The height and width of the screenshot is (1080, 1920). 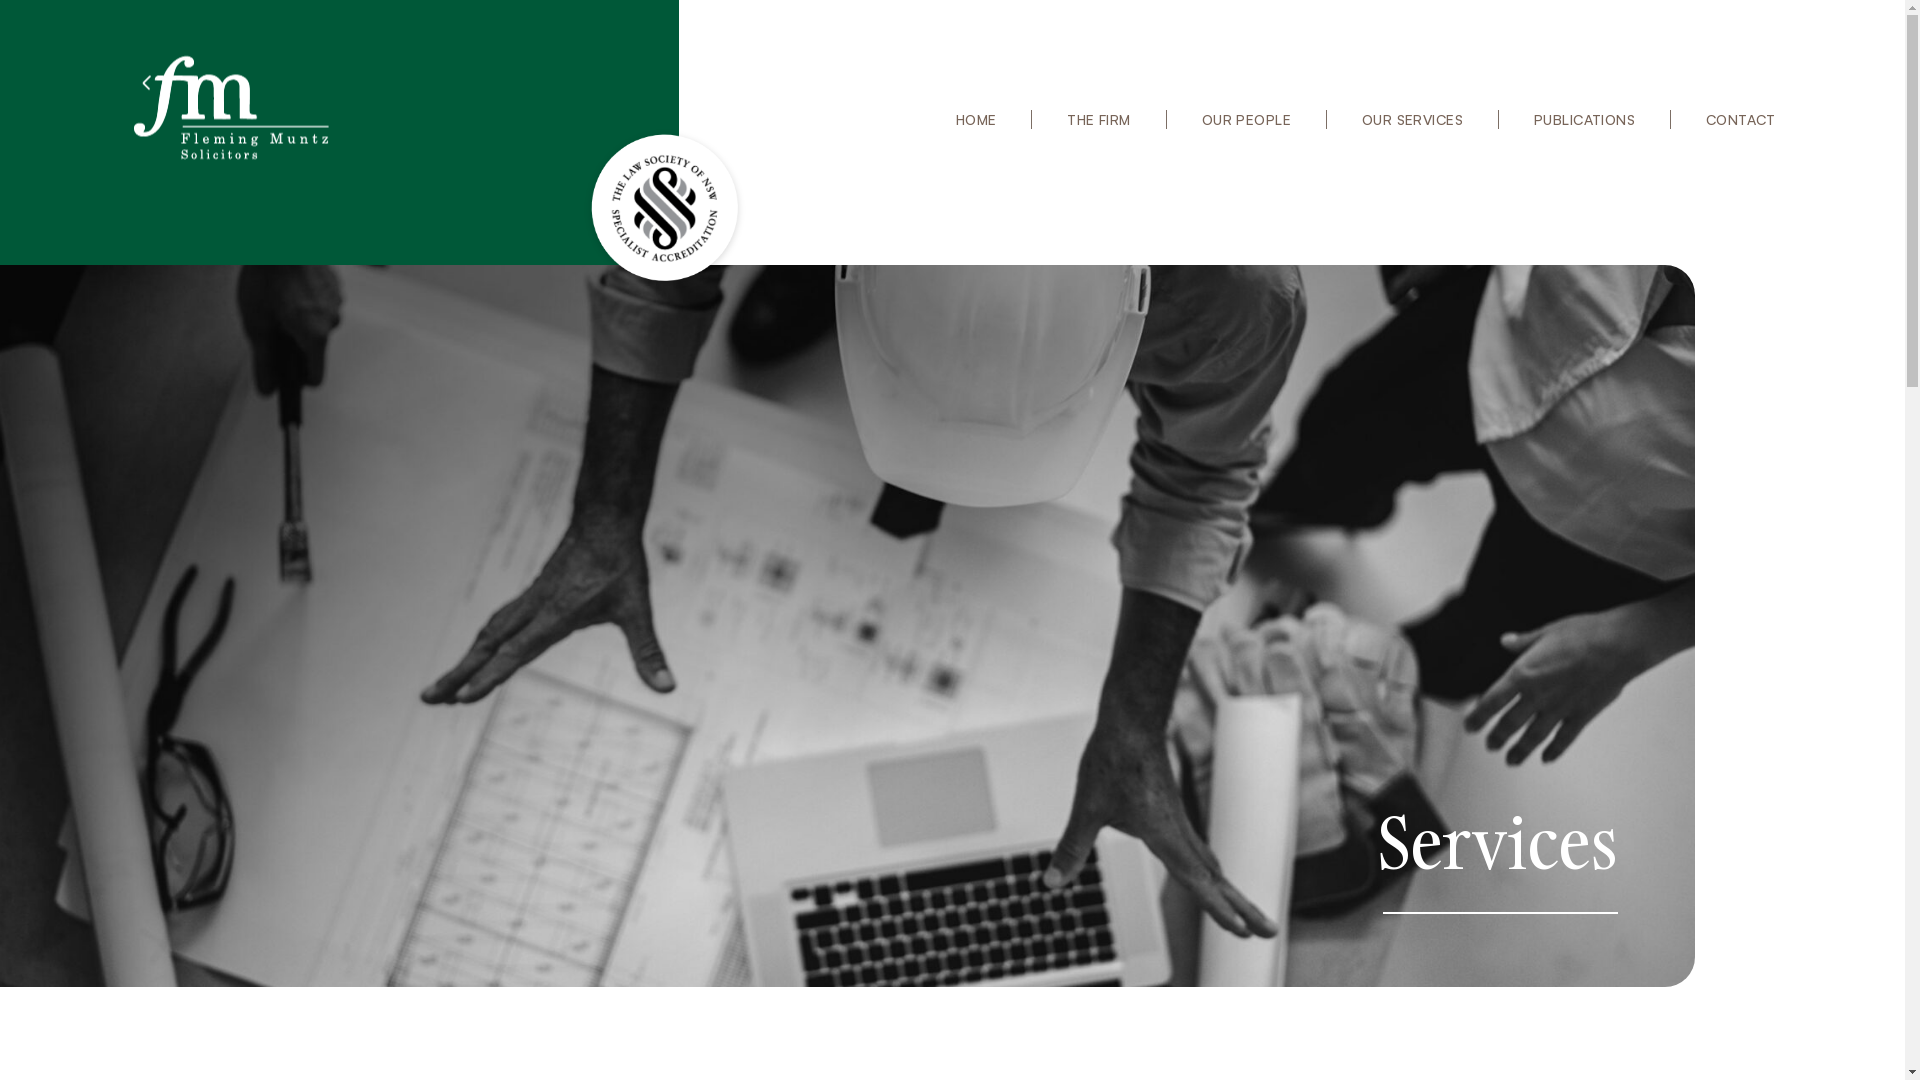 What do you see at coordinates (1098, 120) in the screenshot?
I see `THE FIRM` at bounding box center [1098, 120].